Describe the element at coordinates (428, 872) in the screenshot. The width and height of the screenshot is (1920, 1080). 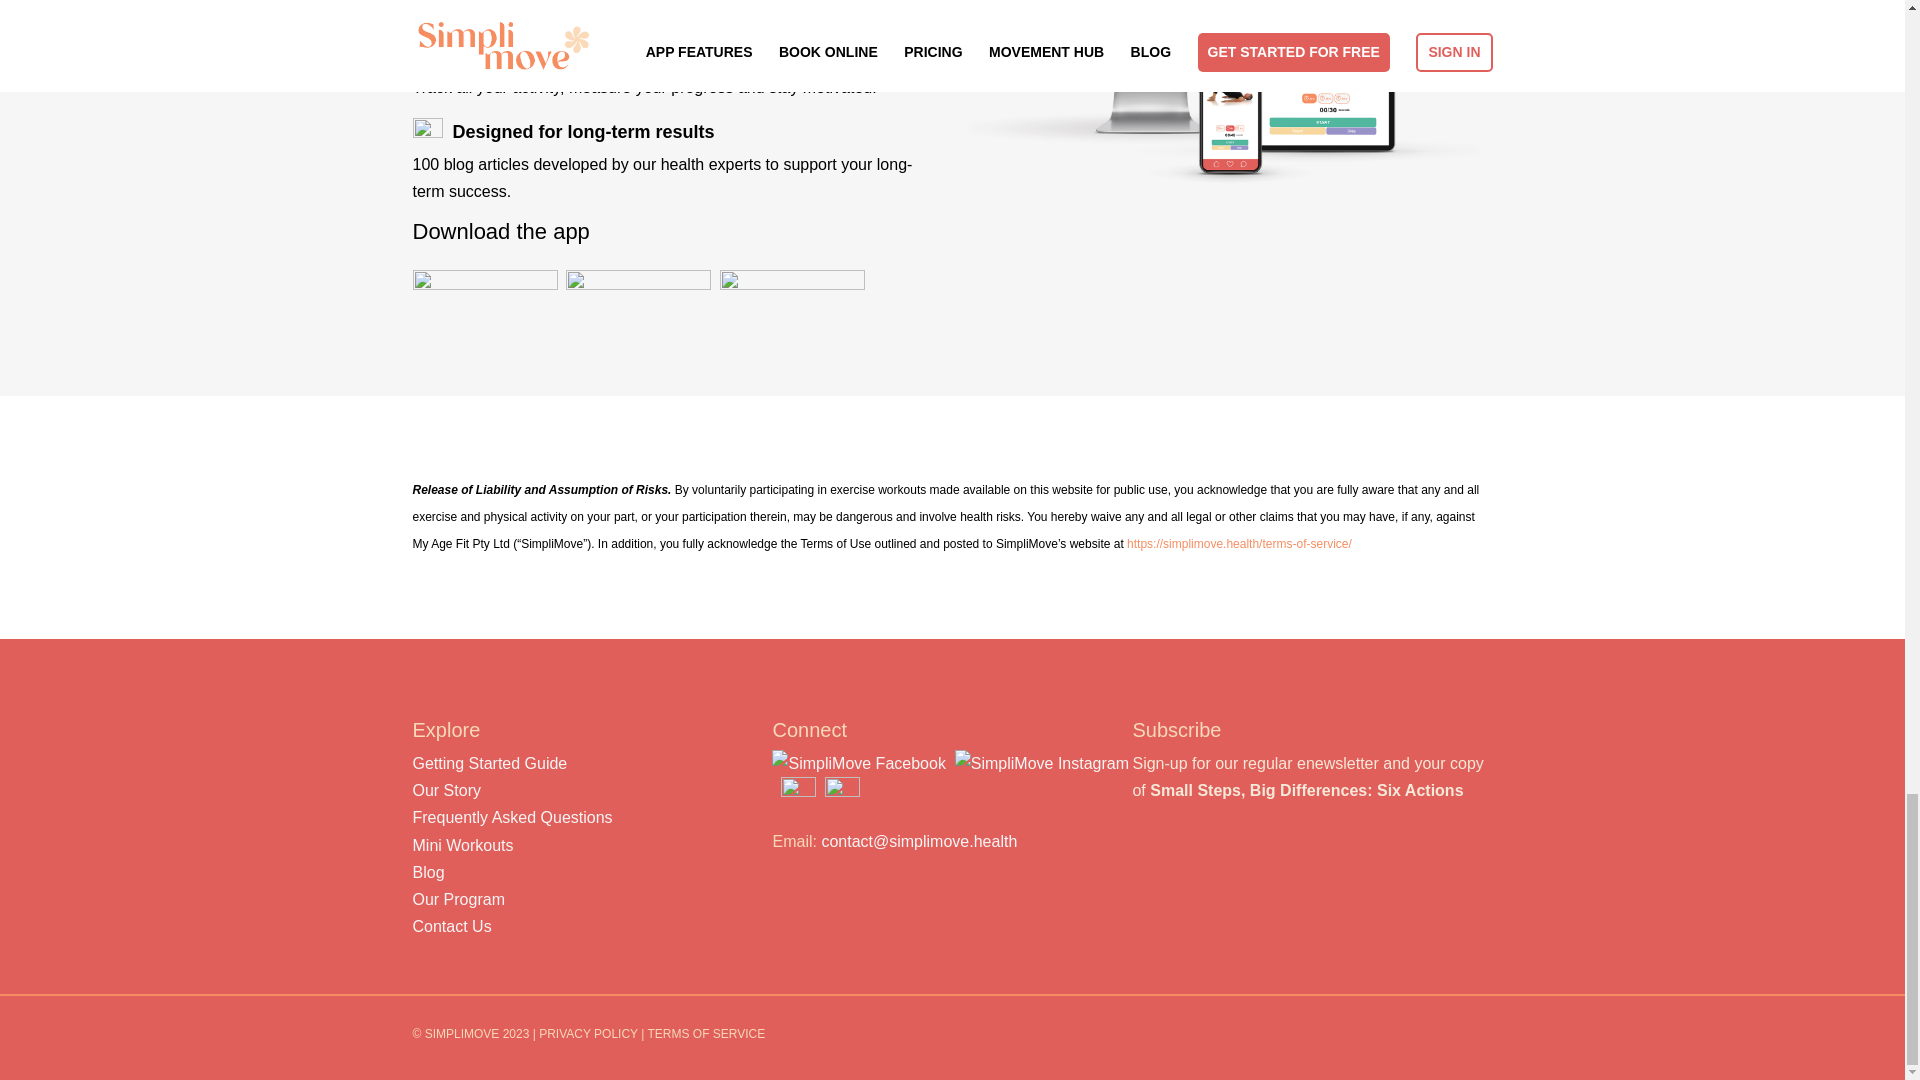
I see `Blog` at that location.